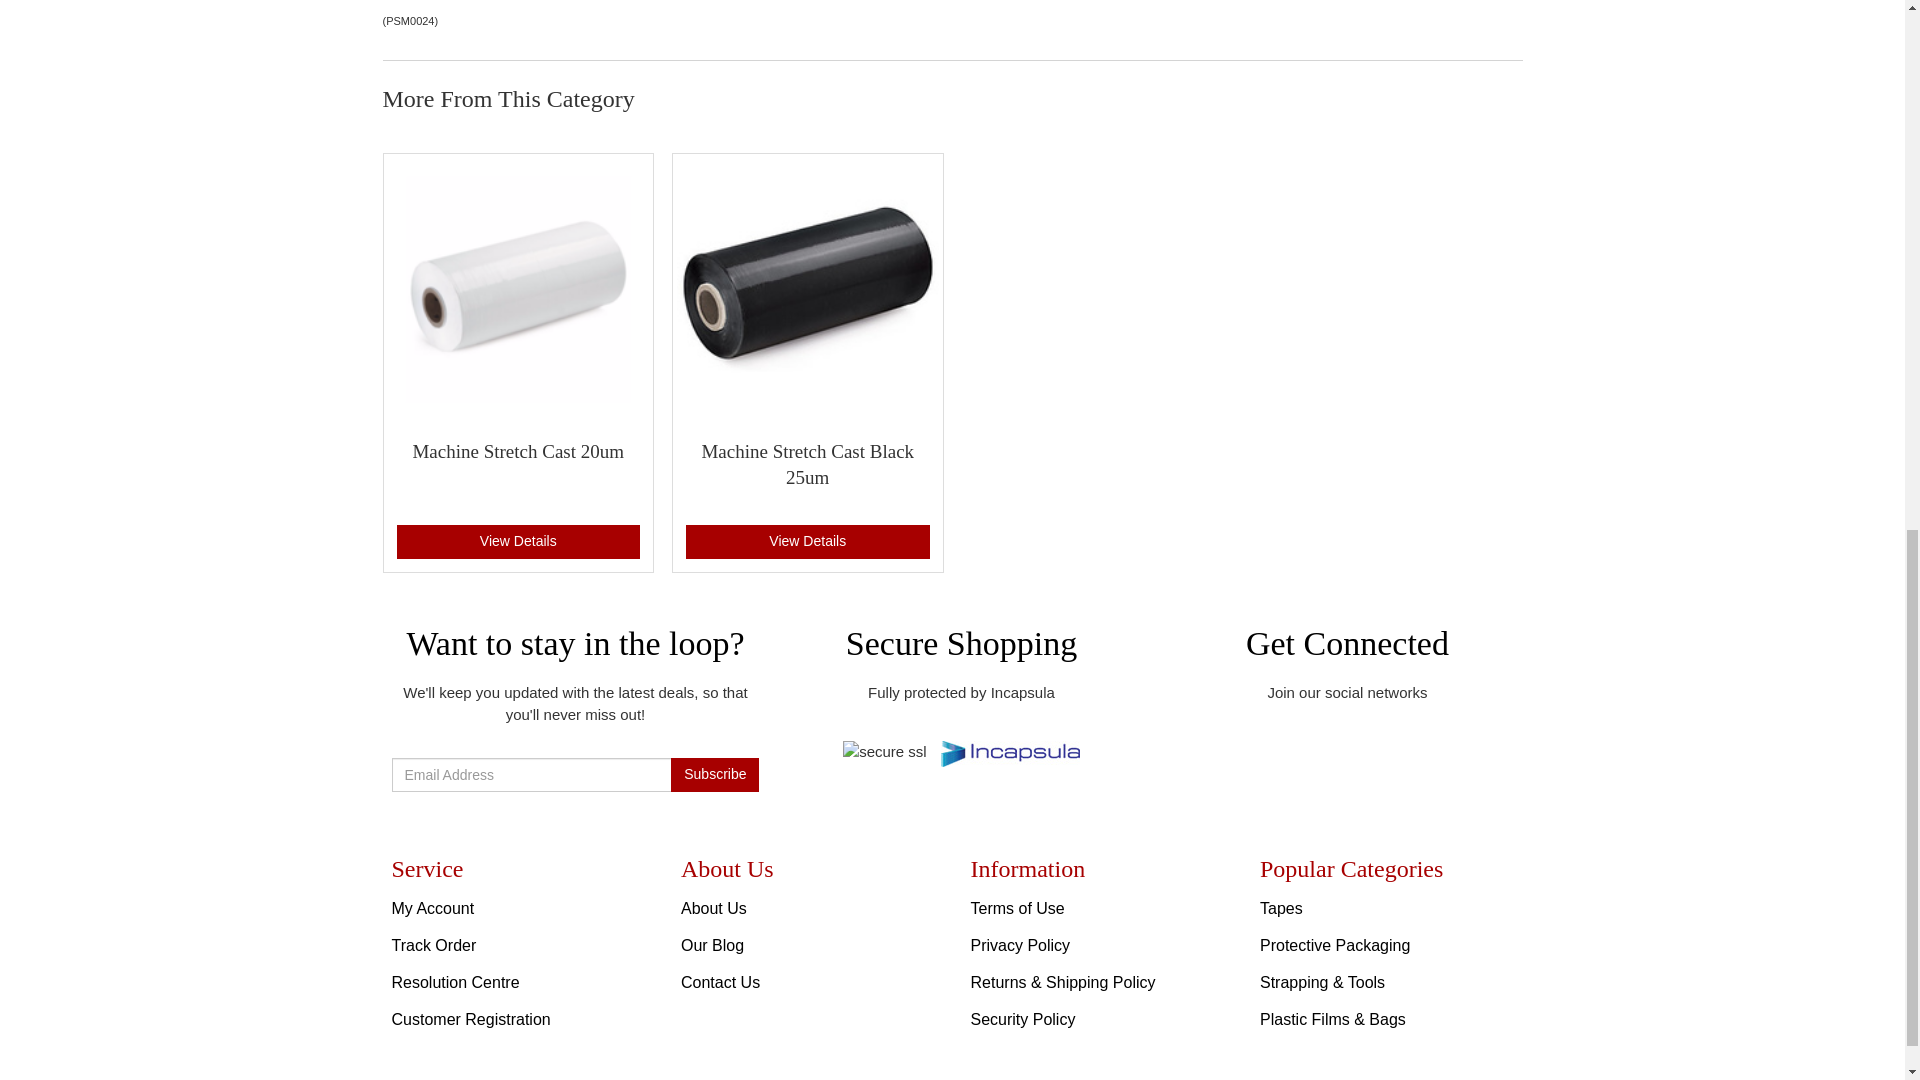  Describe the element at coordinates (517, 542) in the screenshot. I see `Buying Options` at that location.